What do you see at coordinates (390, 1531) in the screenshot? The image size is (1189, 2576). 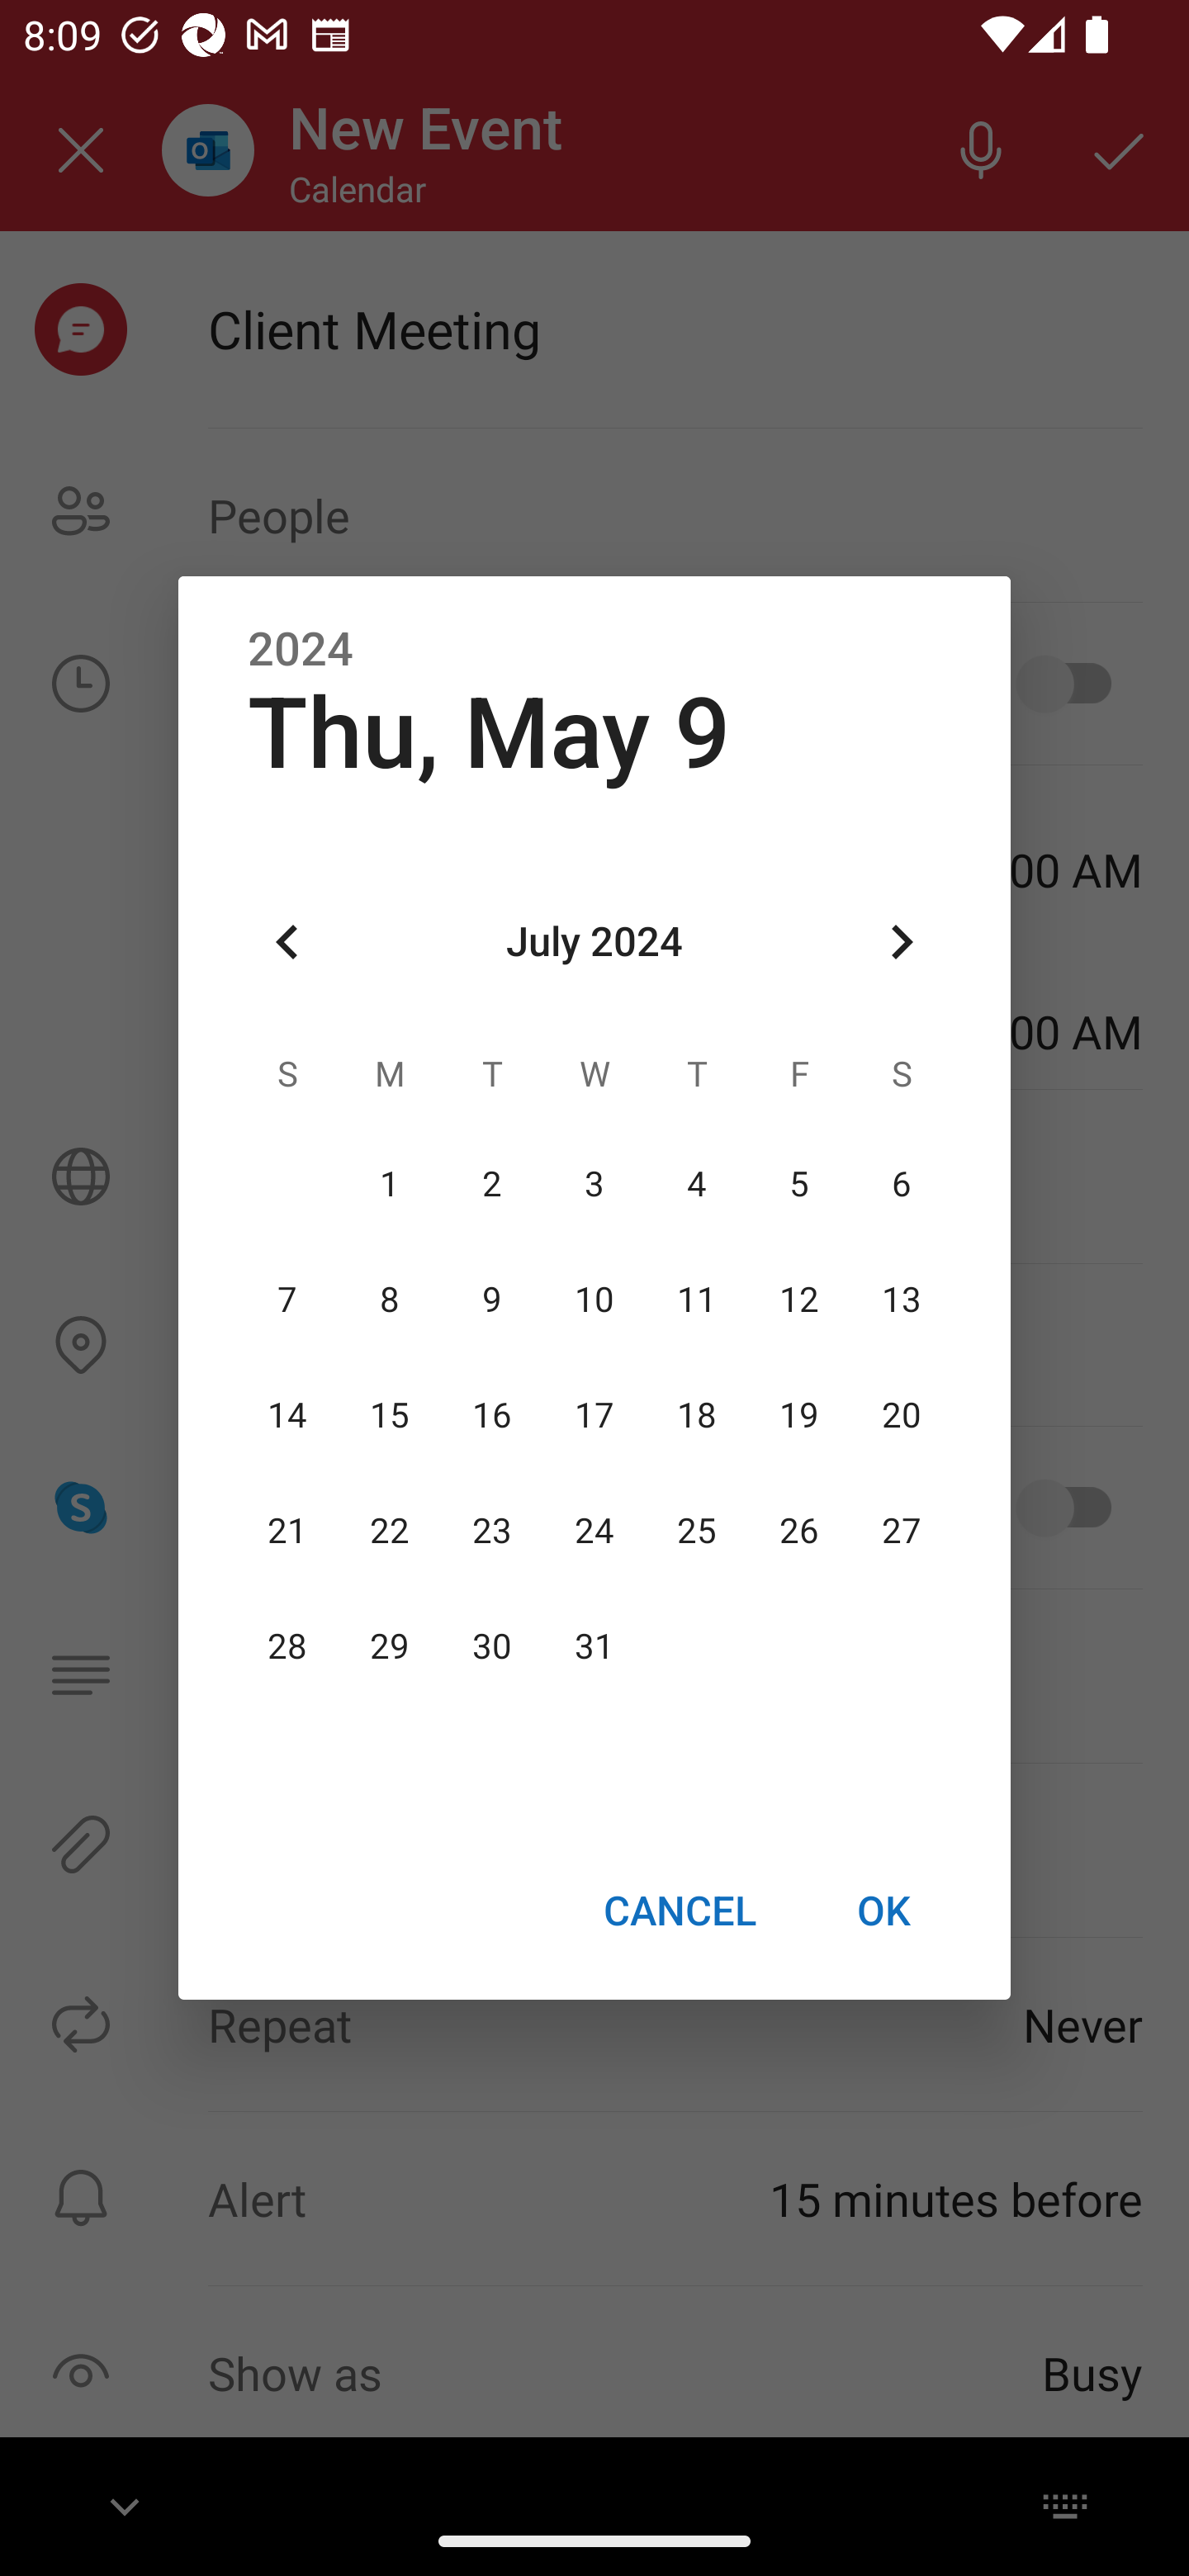 I see `22 22 July 2024` at bounding box center [390, 1531].